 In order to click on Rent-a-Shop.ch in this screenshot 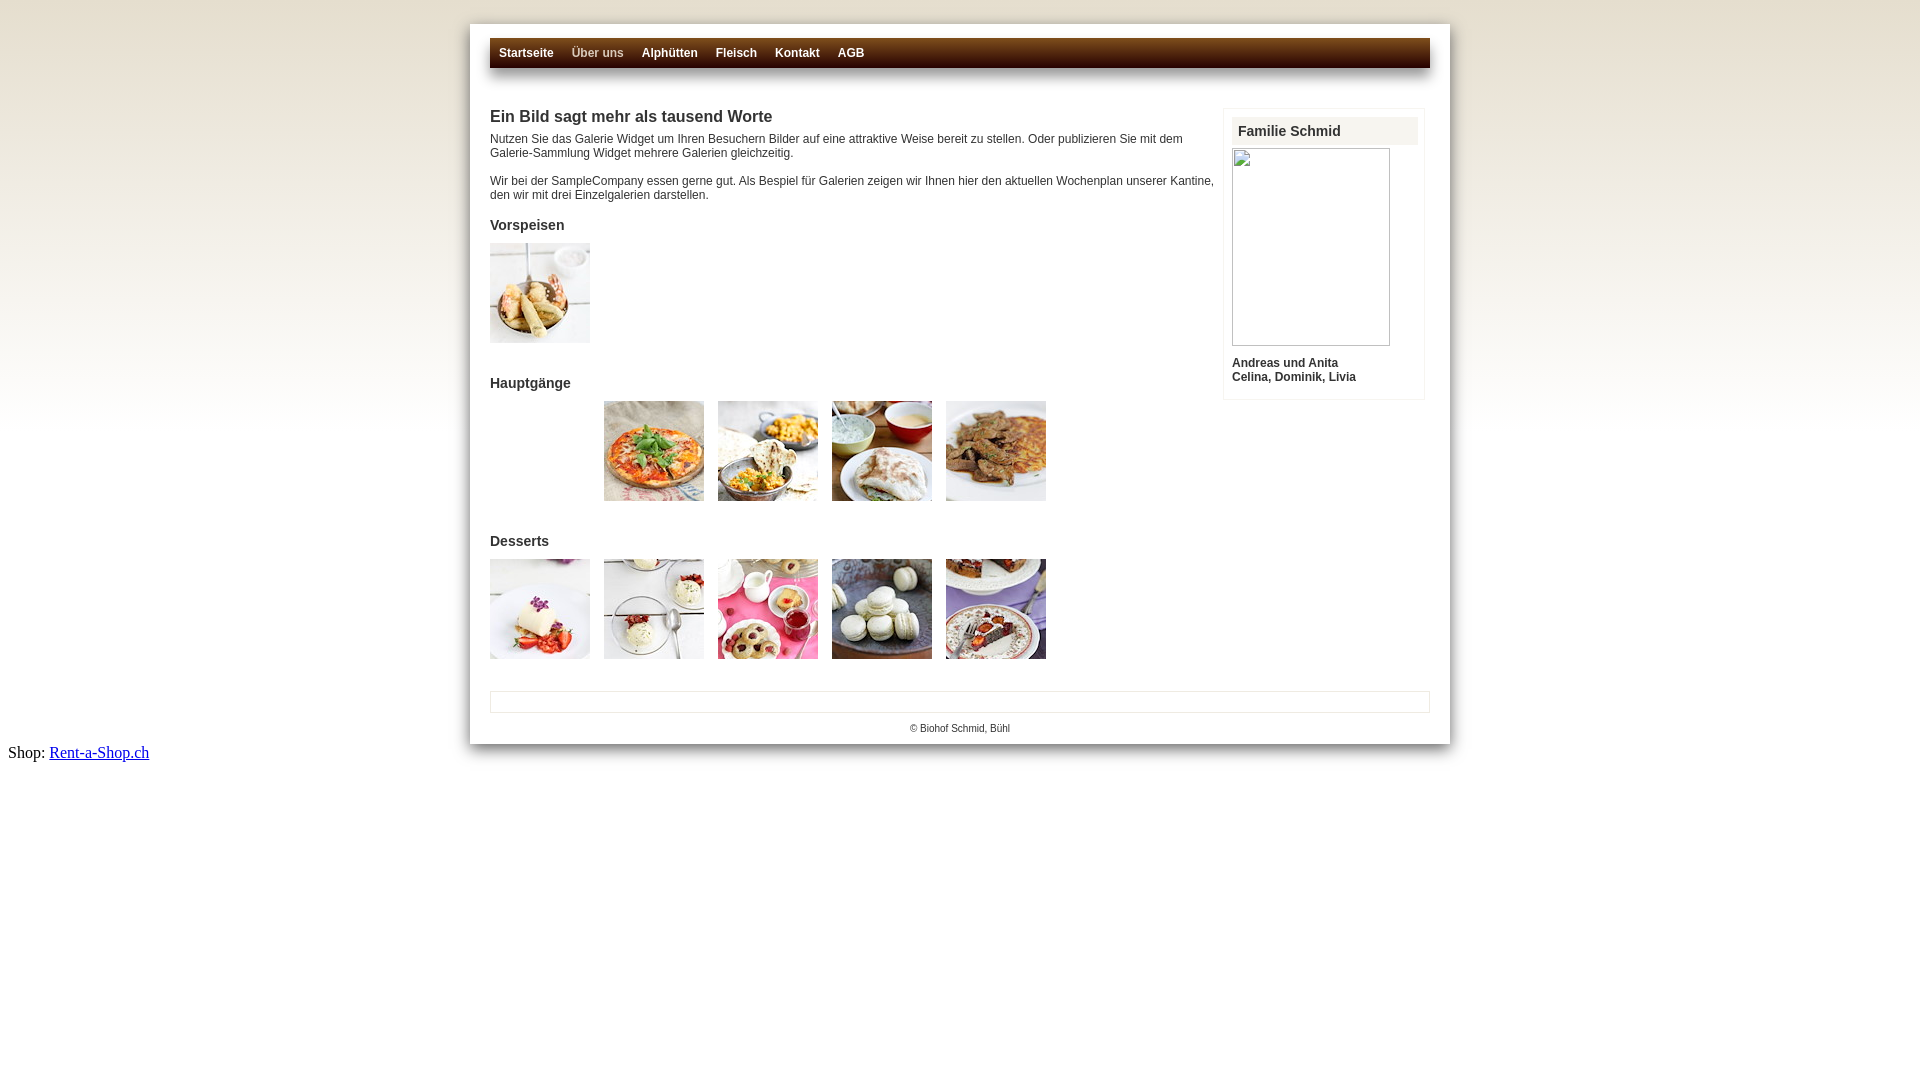, I will do `click(99, 752)`.